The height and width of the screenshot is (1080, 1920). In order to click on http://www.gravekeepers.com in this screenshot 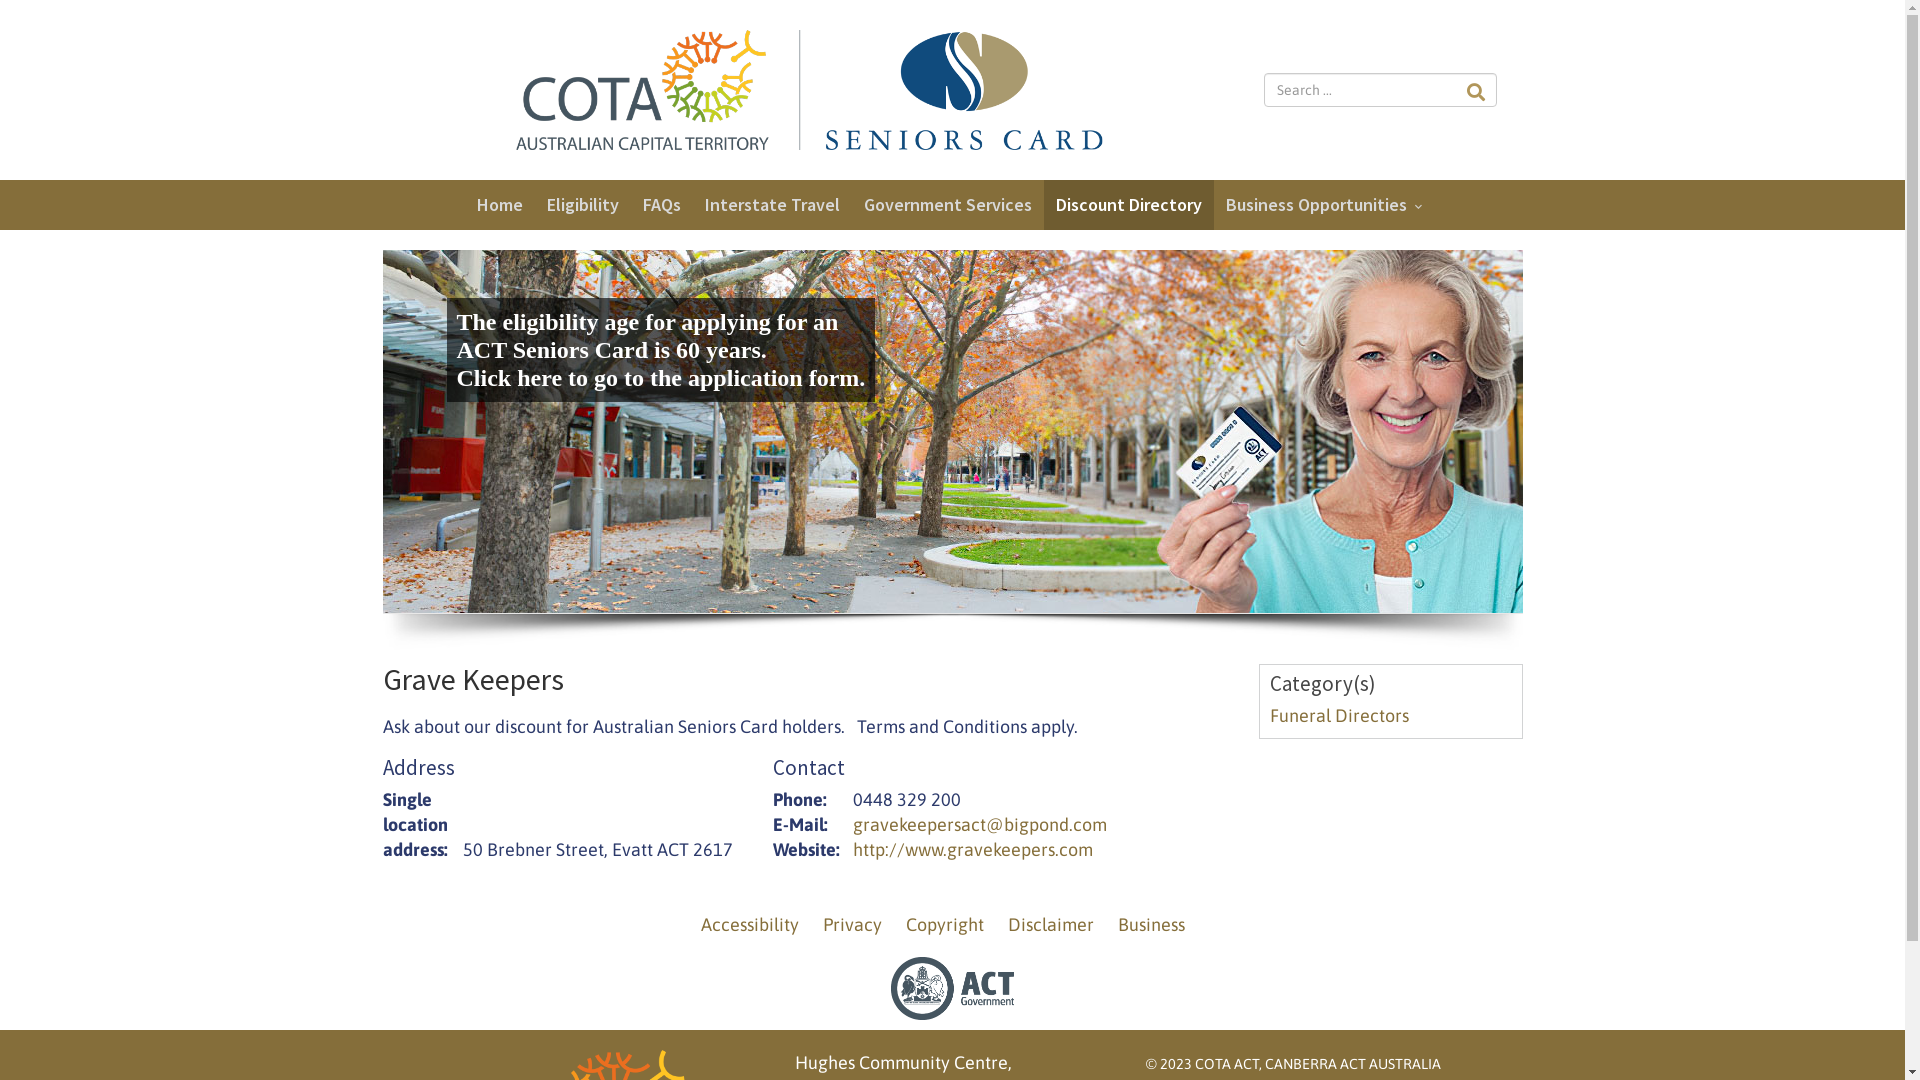, I will do `click(972, 850)`.